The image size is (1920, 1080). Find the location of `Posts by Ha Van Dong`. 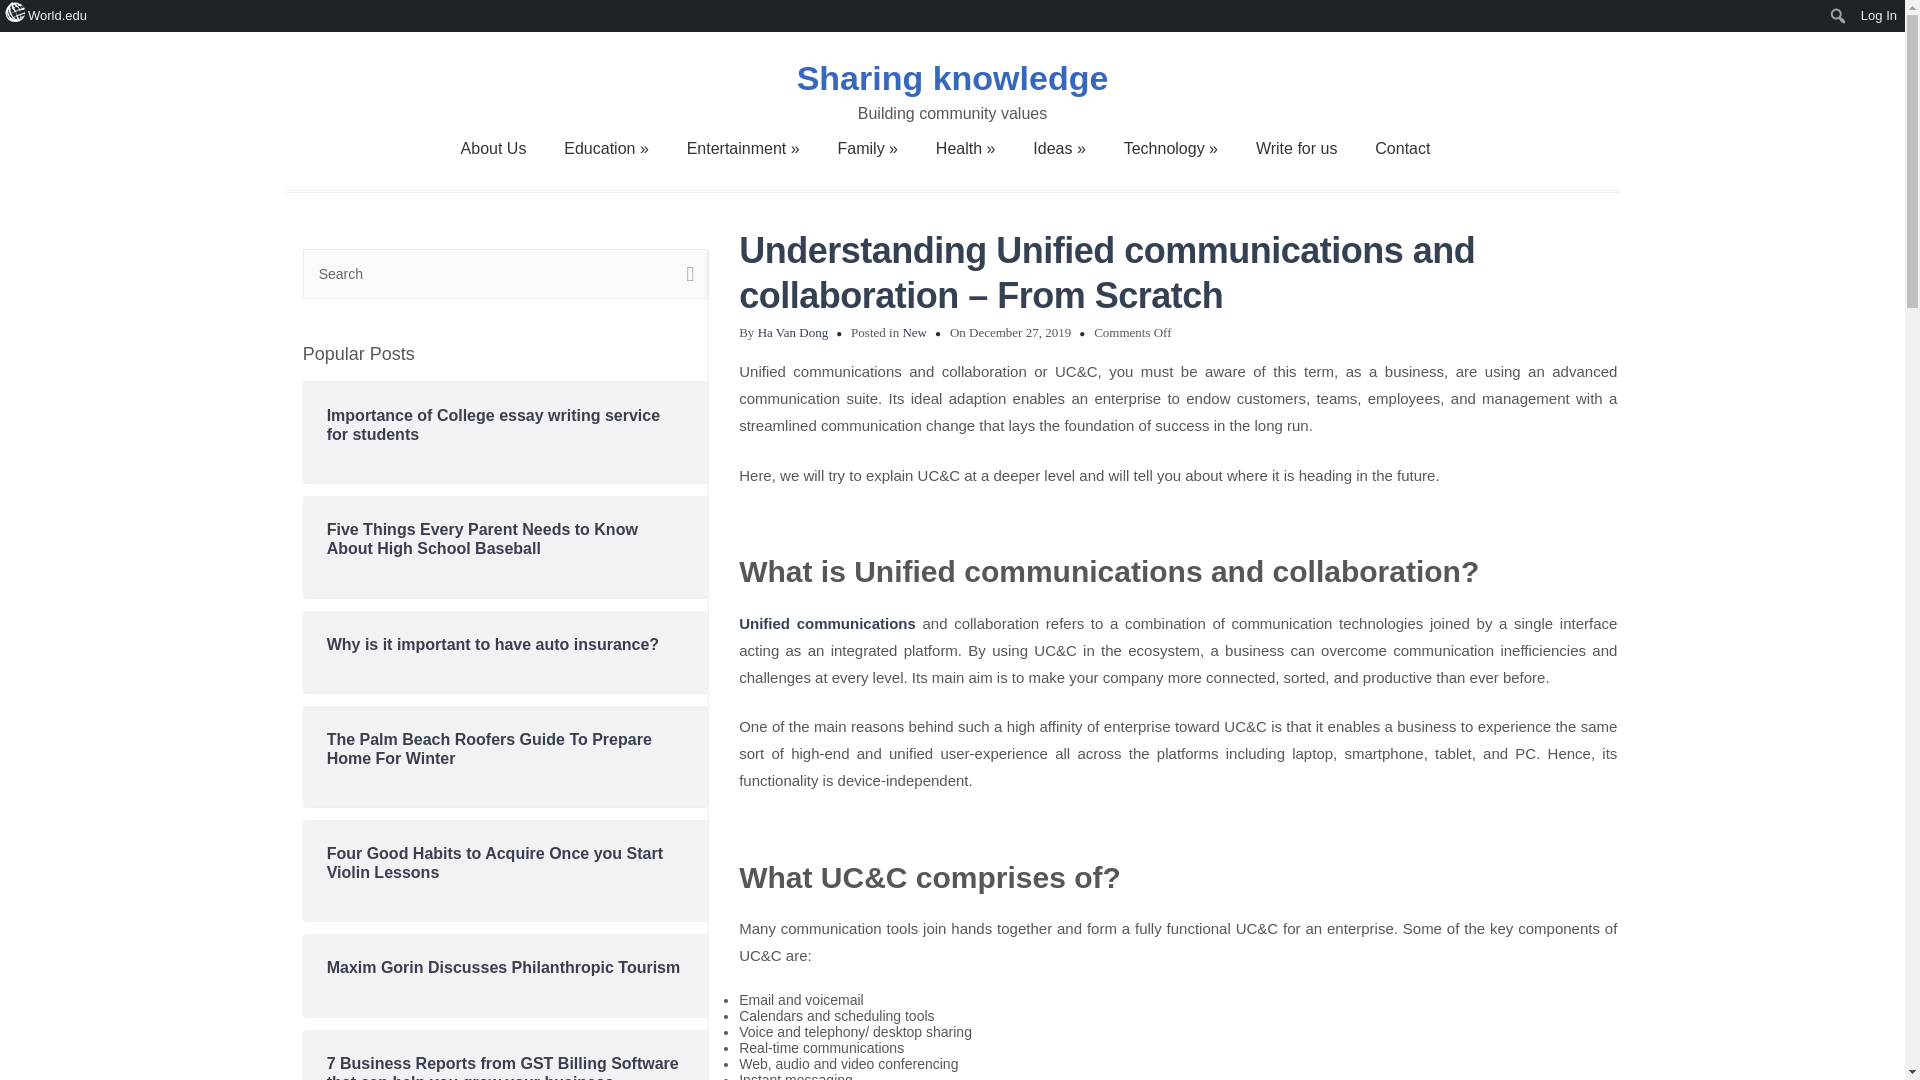

Posts by Ha Van Dong is located at coordinates (794, 332).